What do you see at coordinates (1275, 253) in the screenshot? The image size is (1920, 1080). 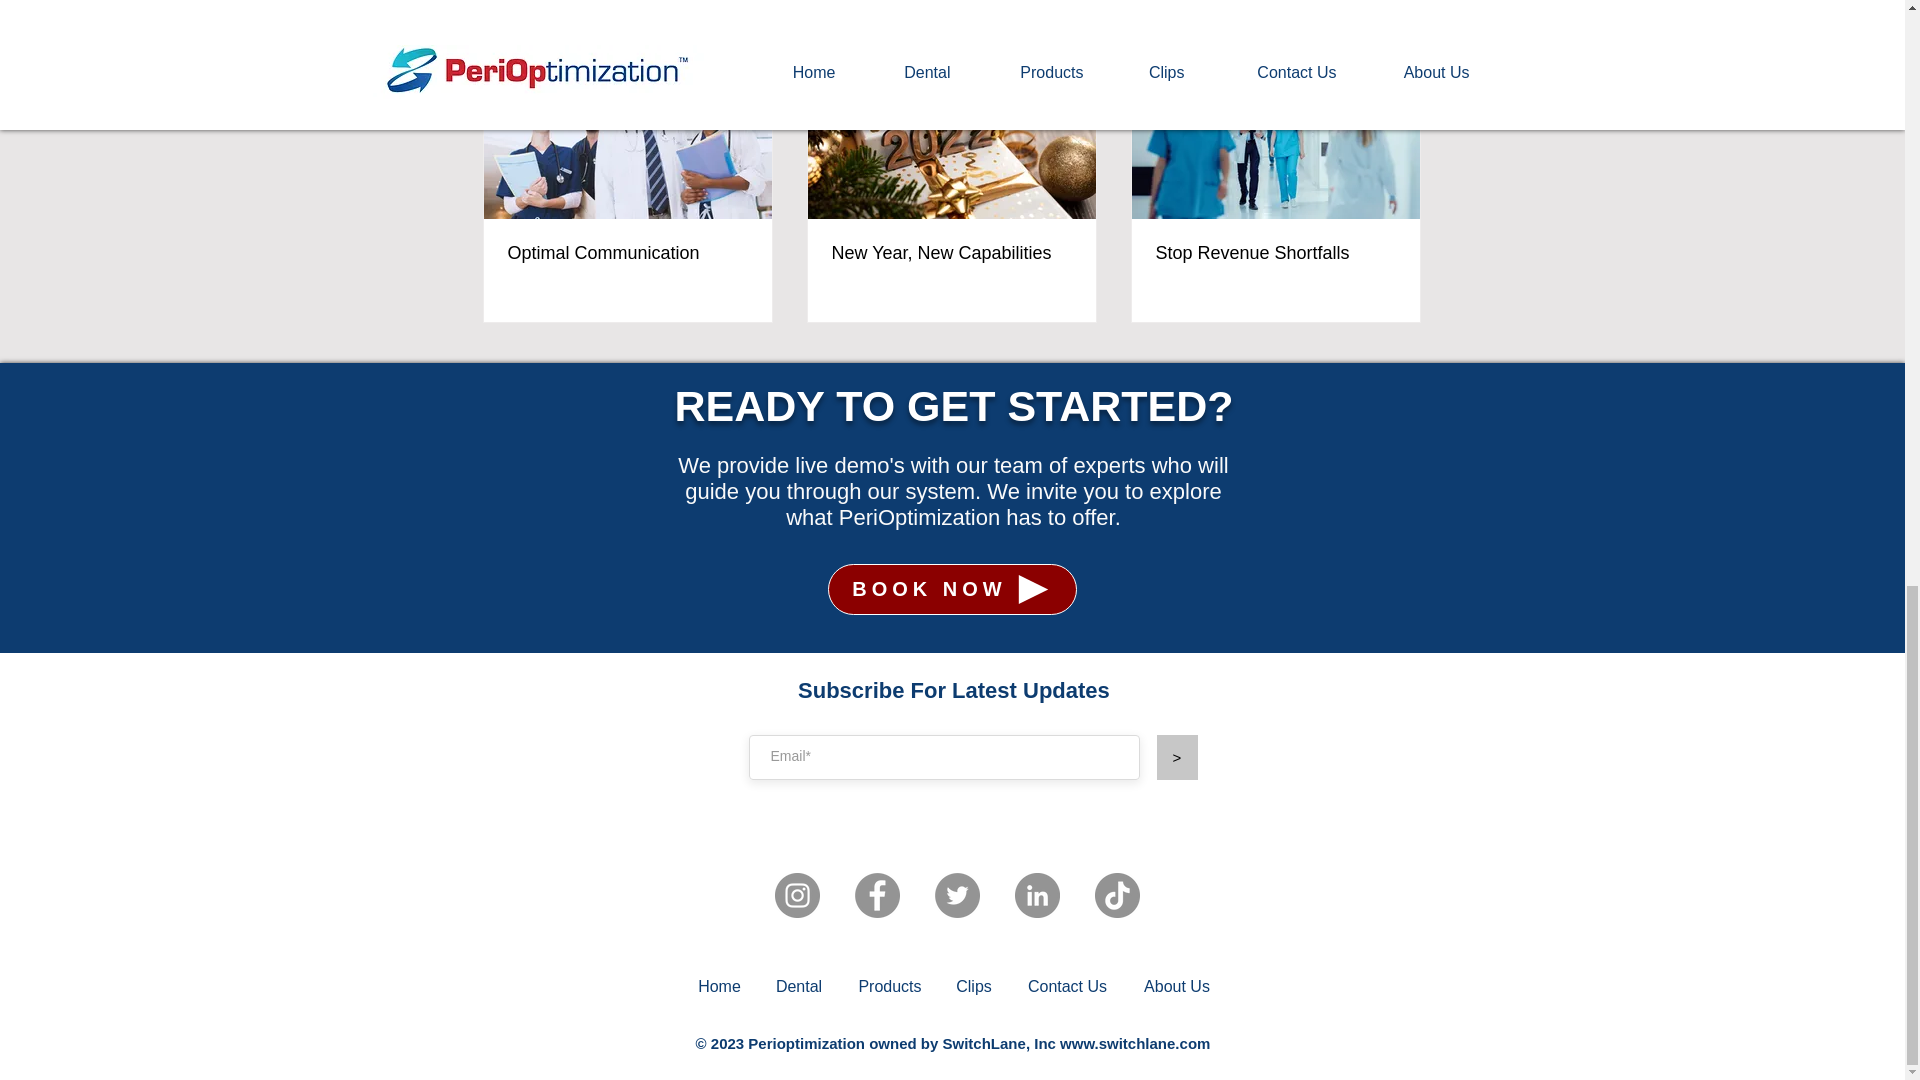 I see `Stop Revenue Shortfalls` at bounding box center [1275, 253].